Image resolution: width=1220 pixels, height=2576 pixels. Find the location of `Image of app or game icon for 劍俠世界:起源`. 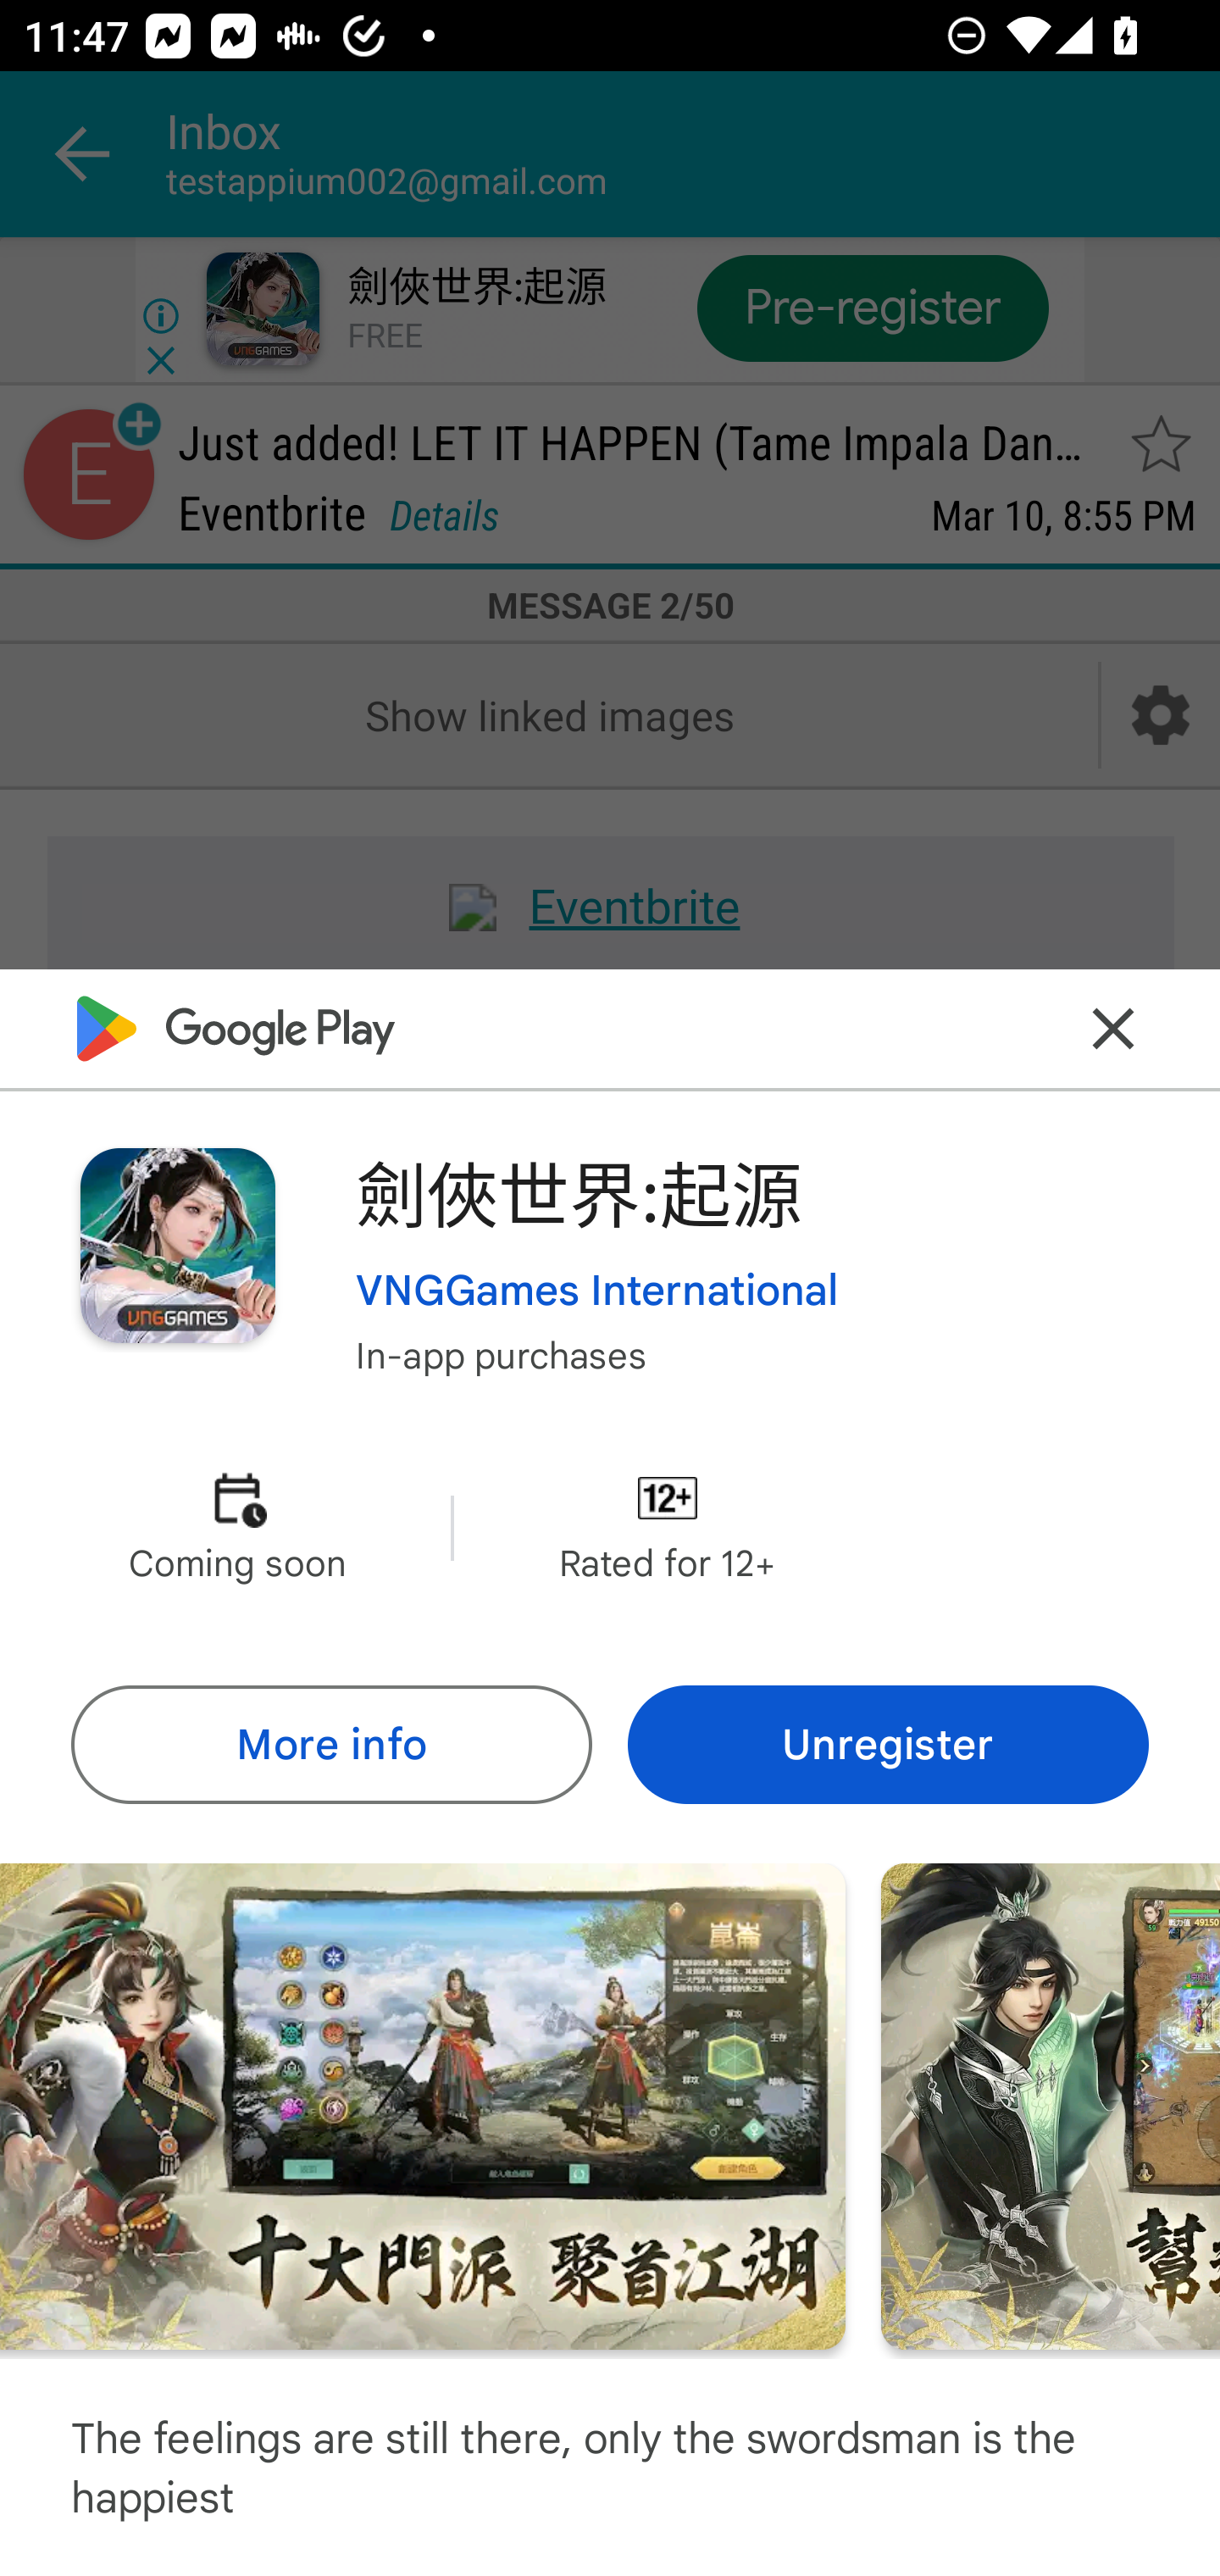

Image of app or game icon for 劍俠世界:起源 is located at coordinates (177, 1246).